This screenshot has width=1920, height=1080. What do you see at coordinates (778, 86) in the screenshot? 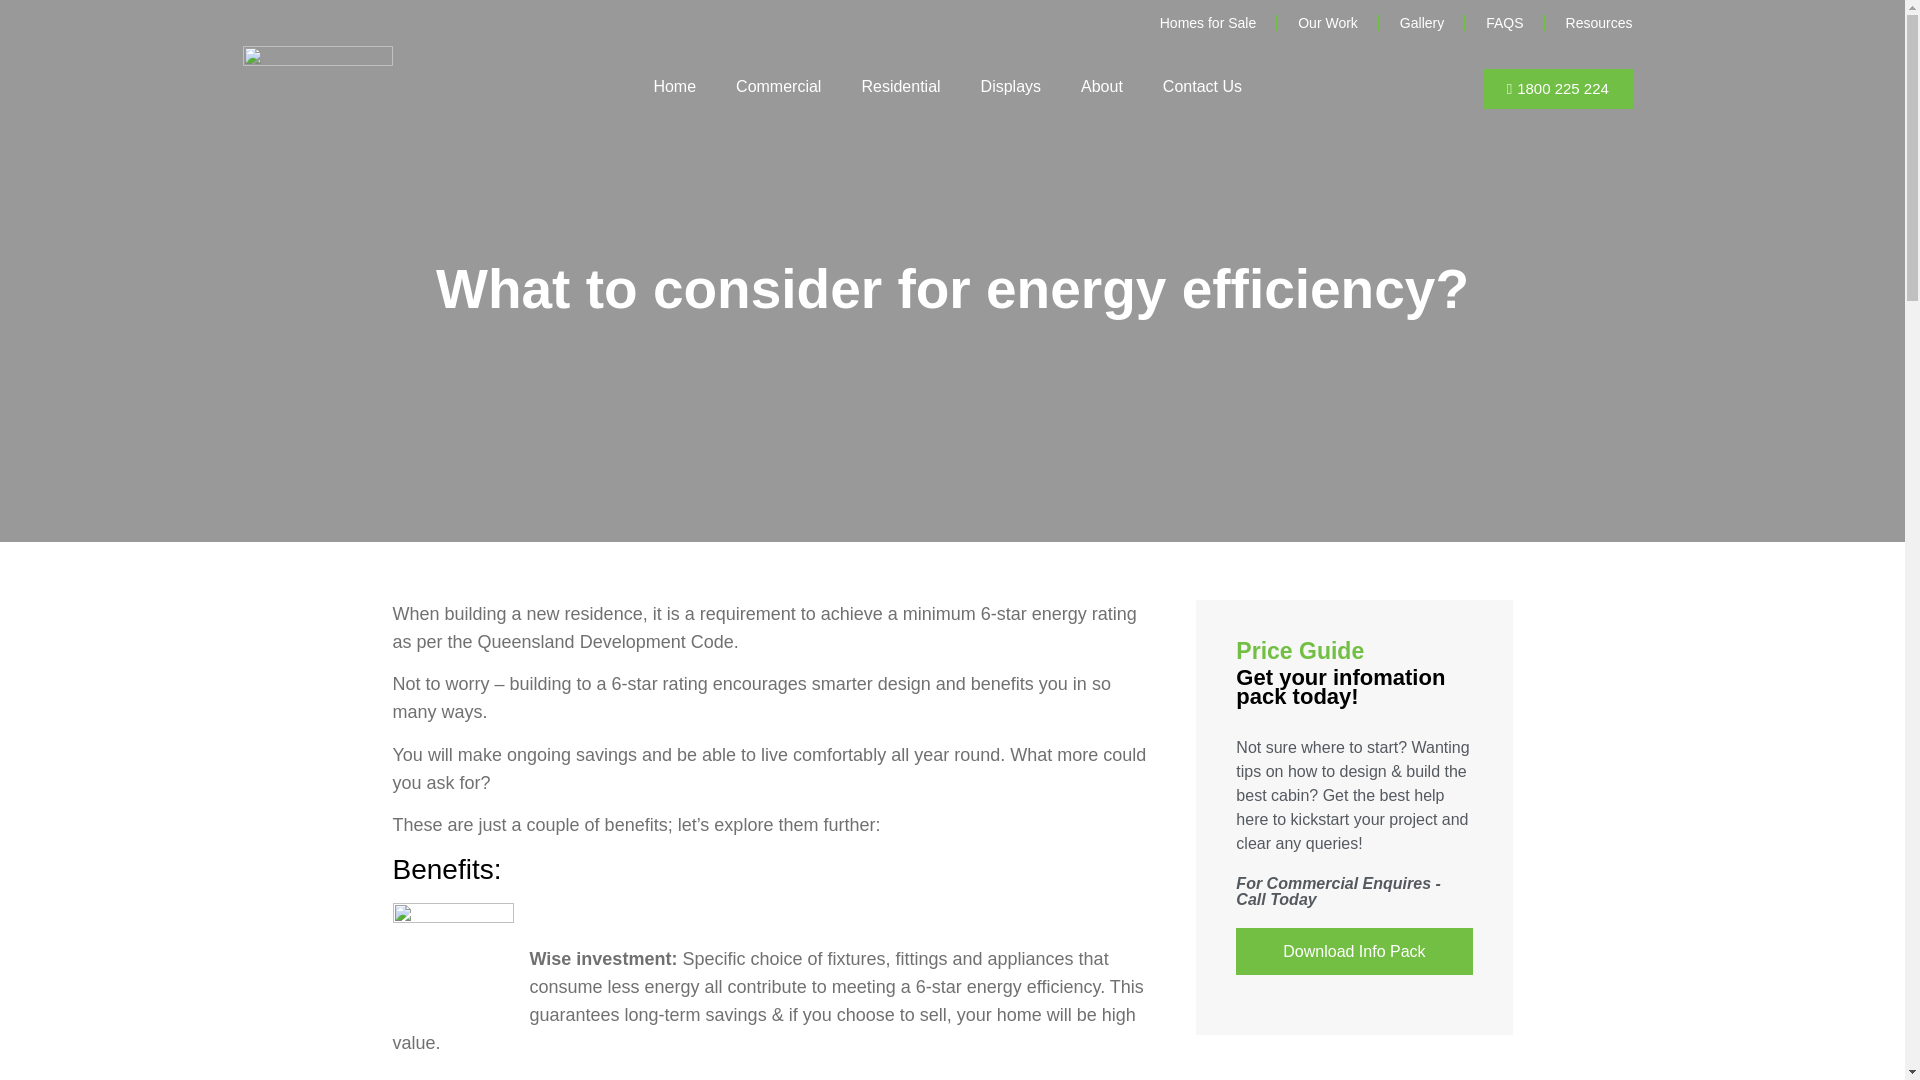
I see `Commercial` at bounding box center [778, 86].